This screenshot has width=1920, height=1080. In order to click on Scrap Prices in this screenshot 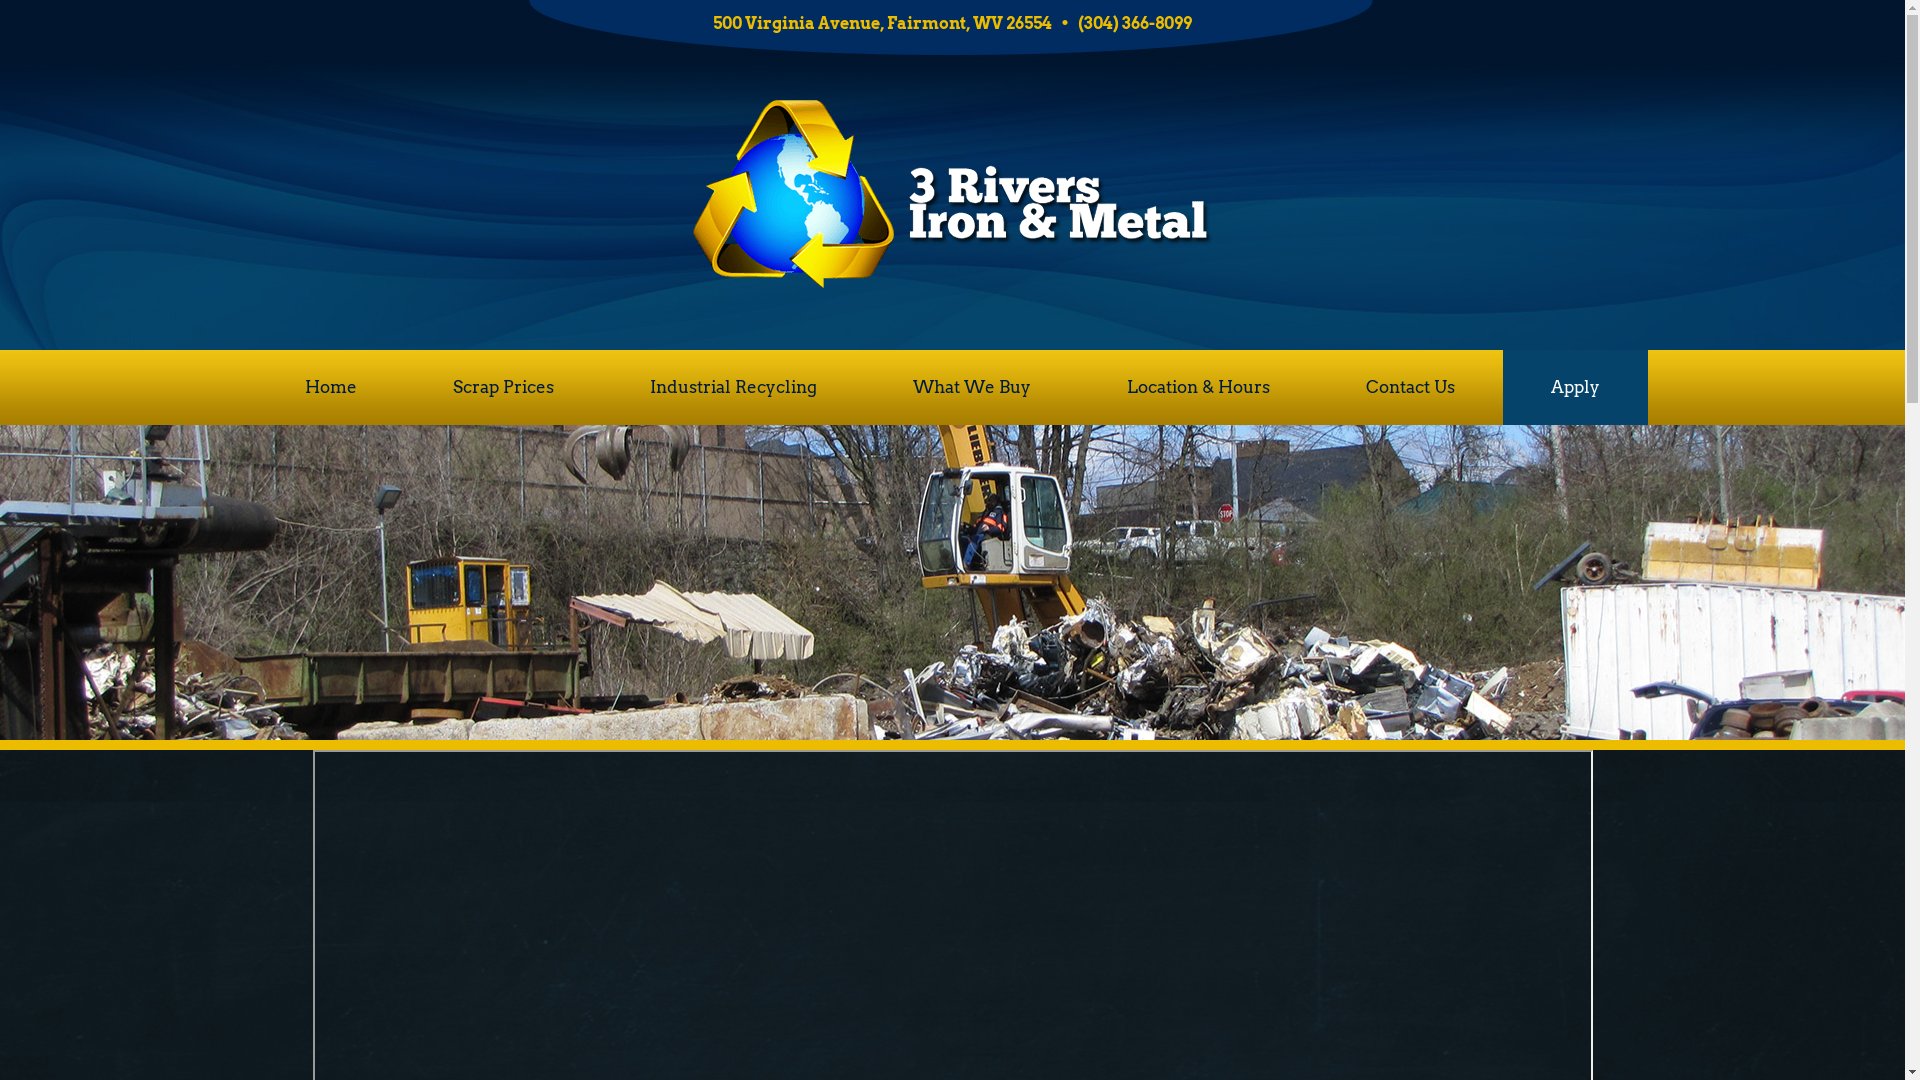, I will do `click(504, 388)`.